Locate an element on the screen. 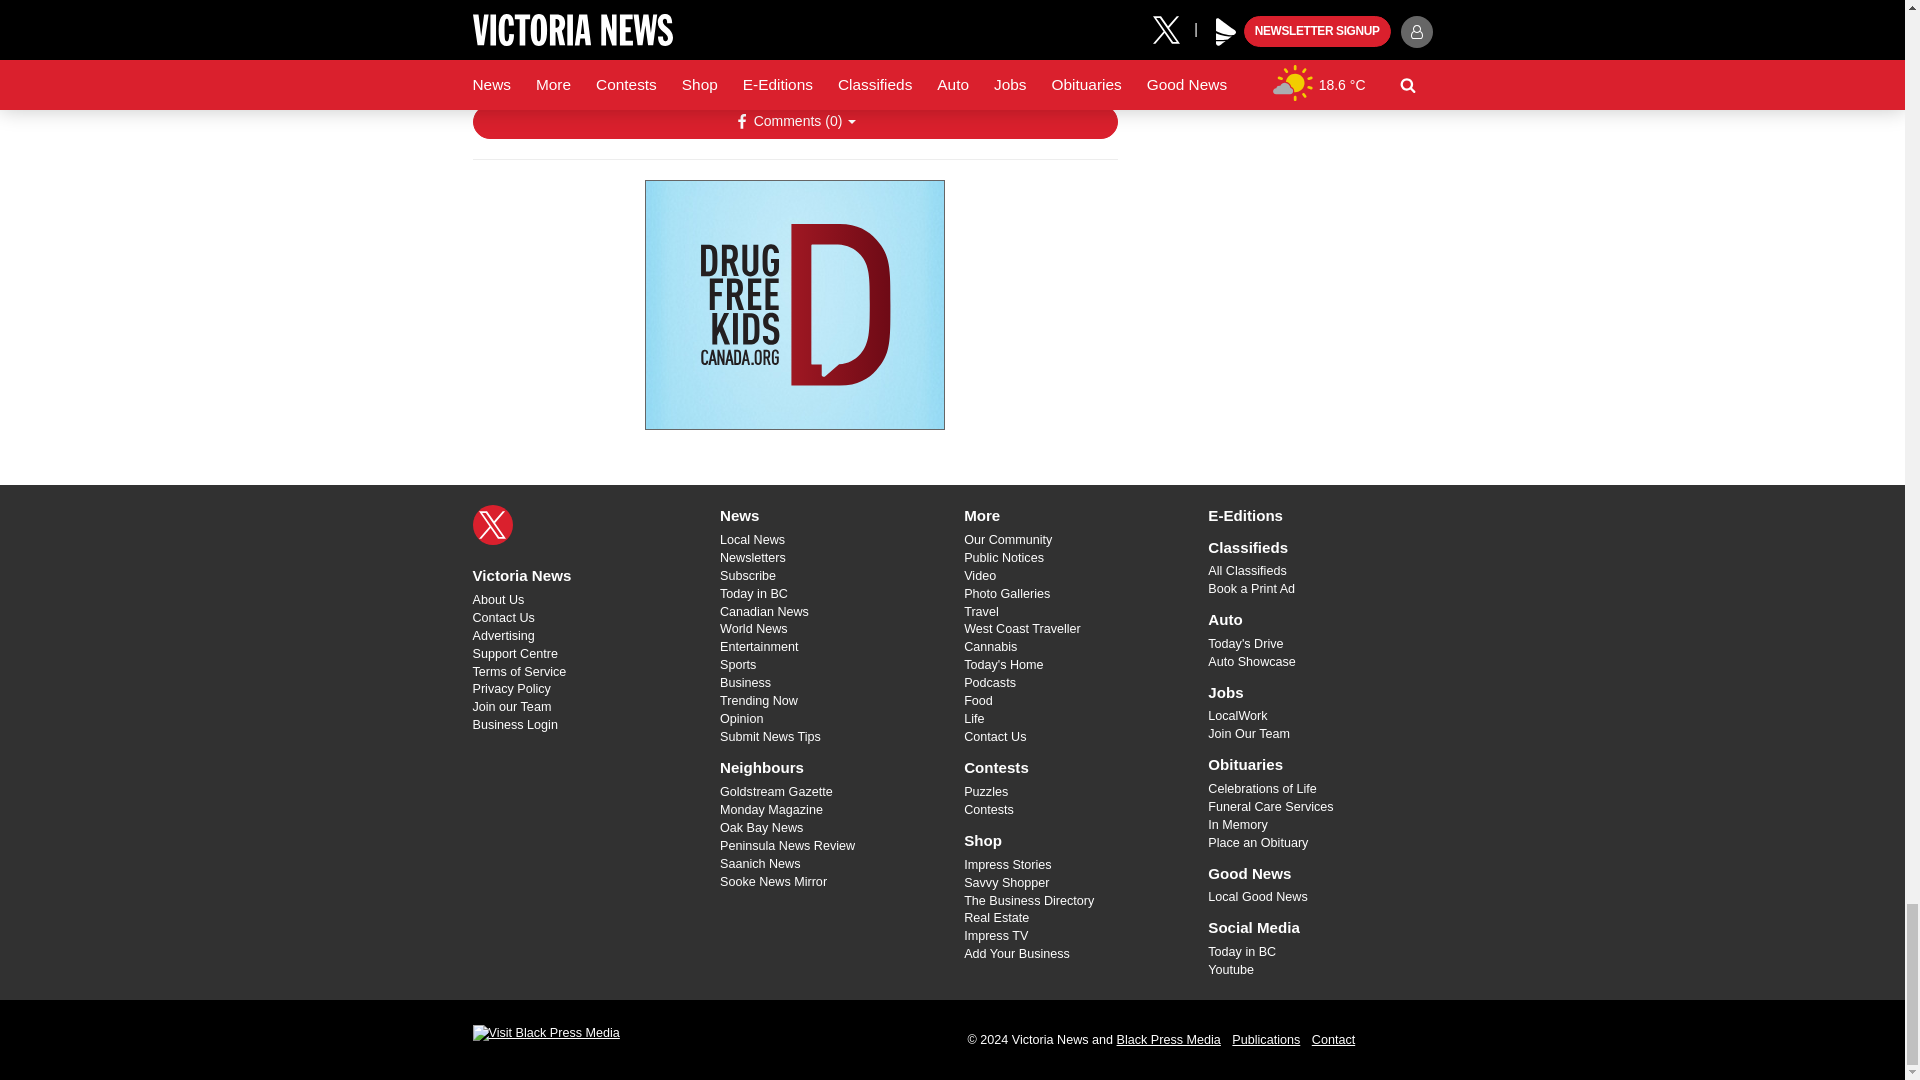  Show Comments is located at coordinates (794, 122).